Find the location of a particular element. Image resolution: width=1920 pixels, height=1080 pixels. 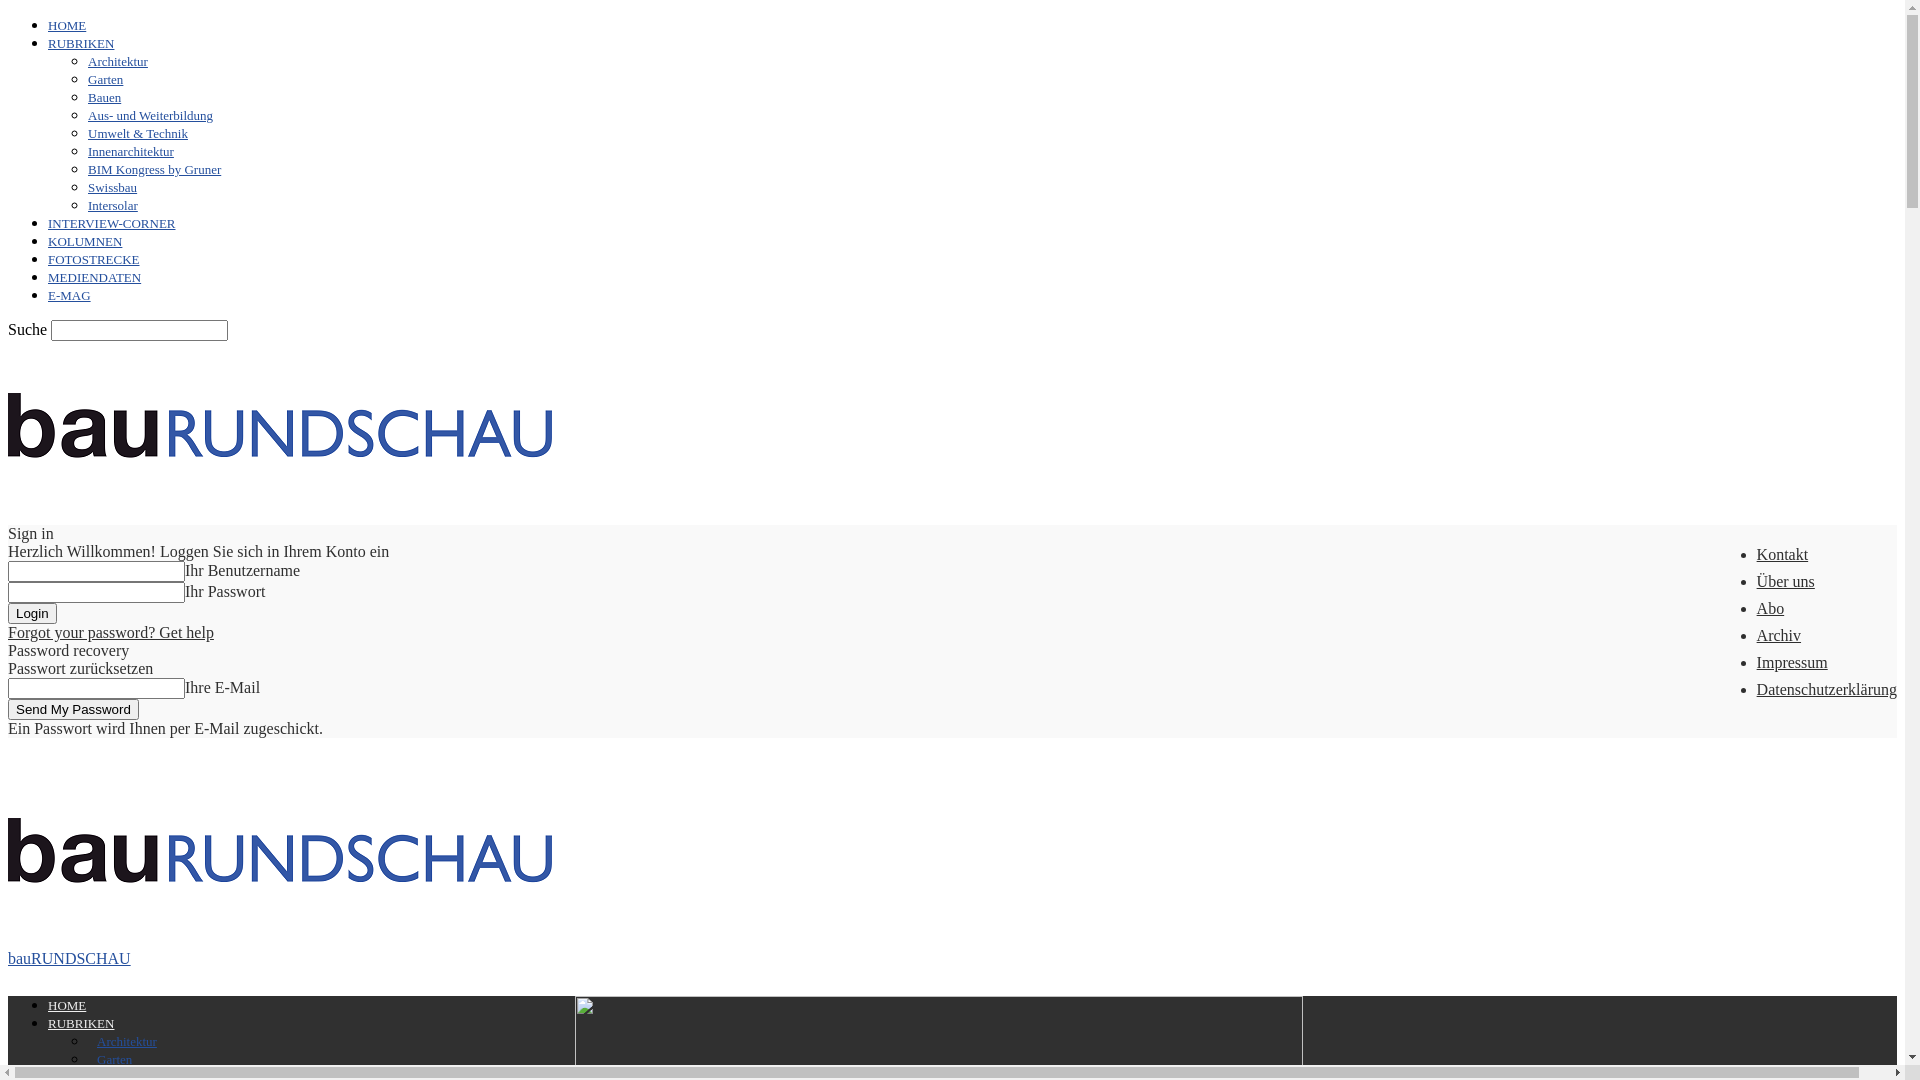

Abo is located at coordinates (1771, 608).